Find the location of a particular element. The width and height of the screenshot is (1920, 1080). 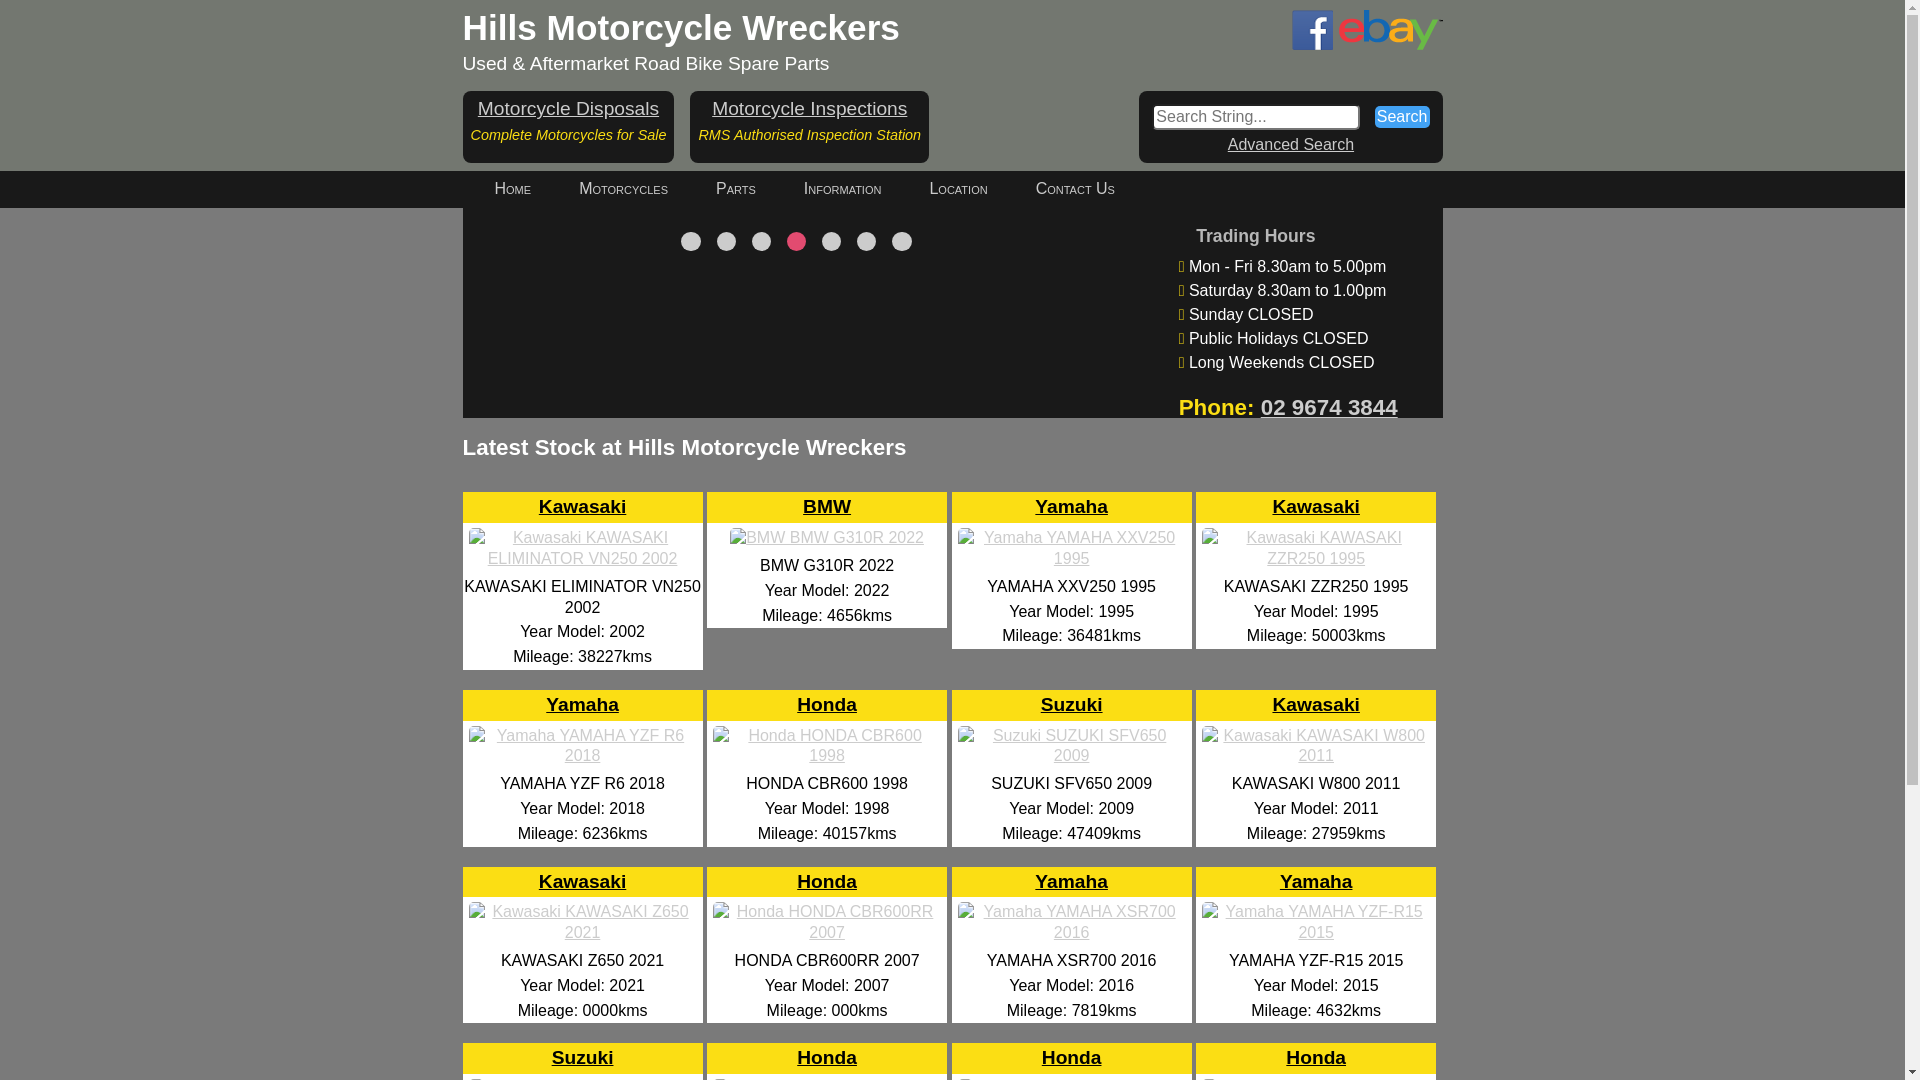

Yamaha YAMAHA XSR700  2016 is located at coordinates (1072, 932).